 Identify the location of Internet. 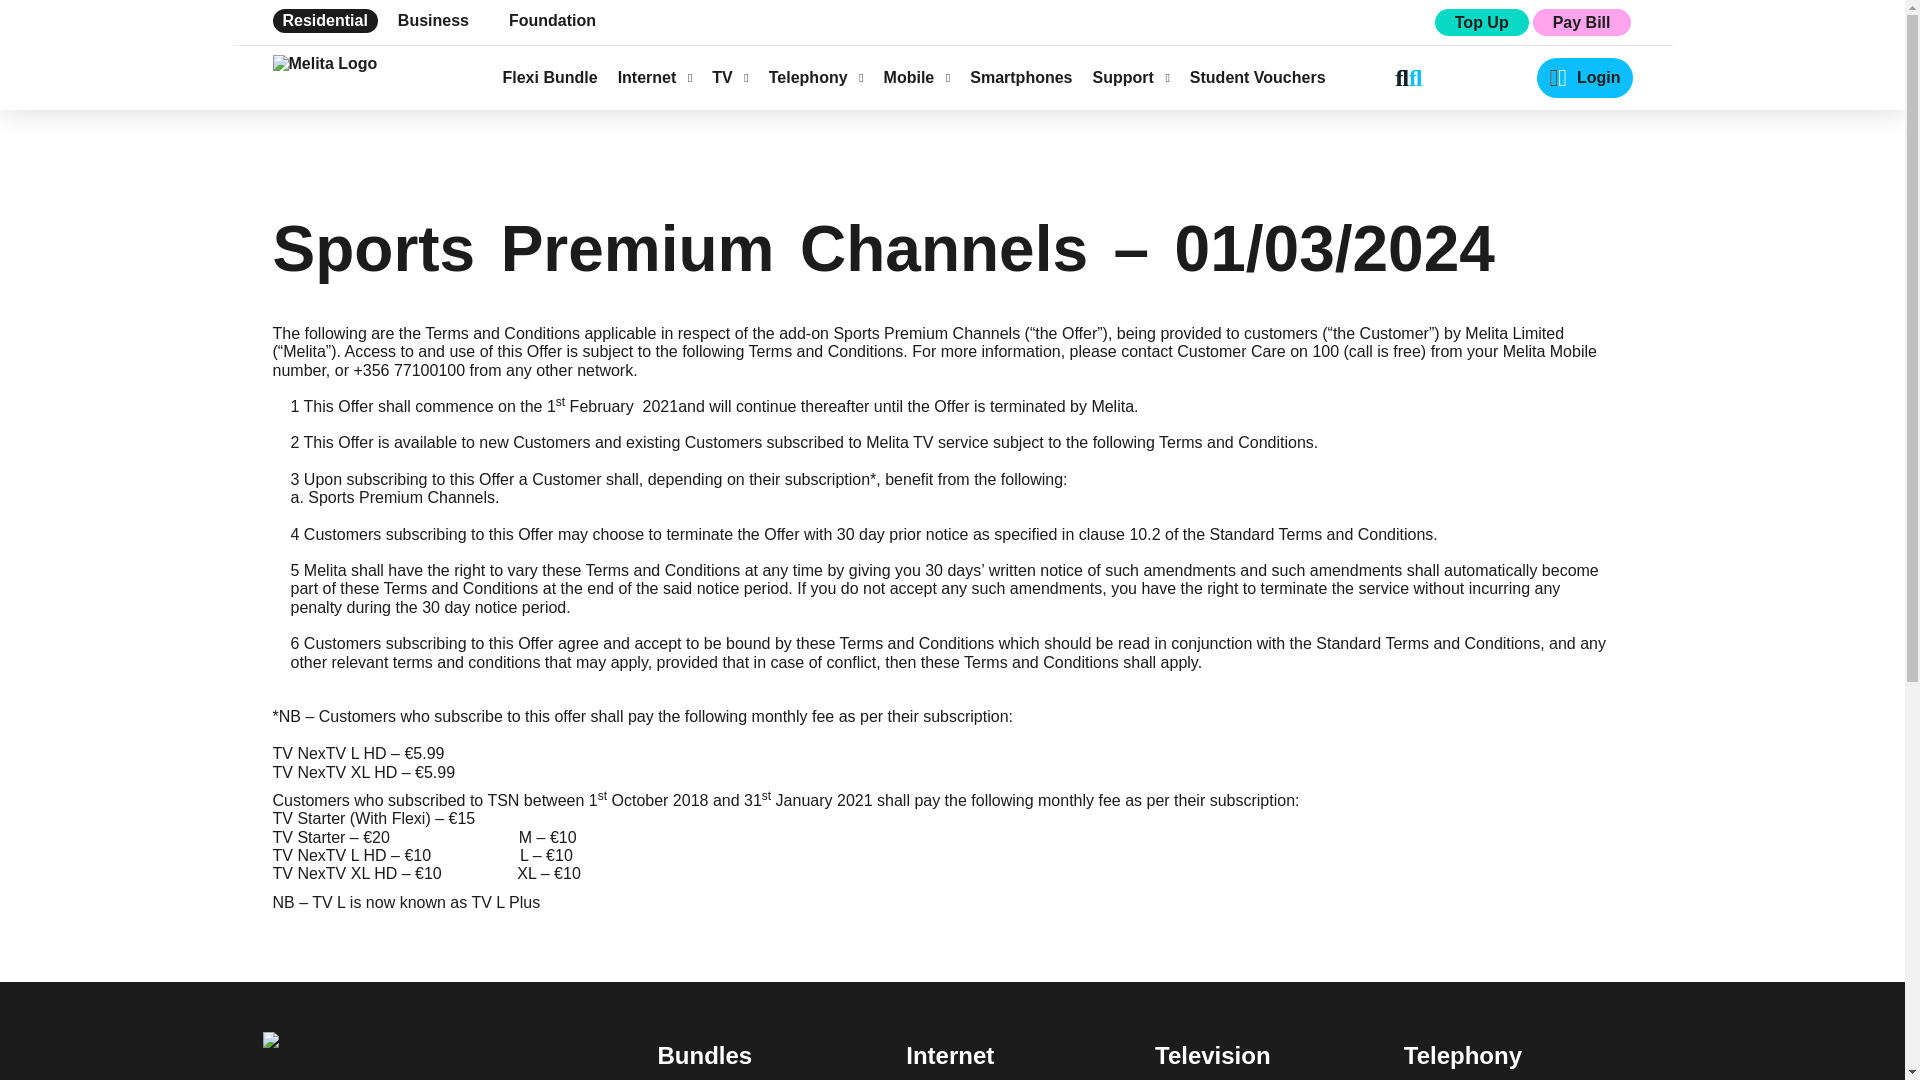
(656, 78).